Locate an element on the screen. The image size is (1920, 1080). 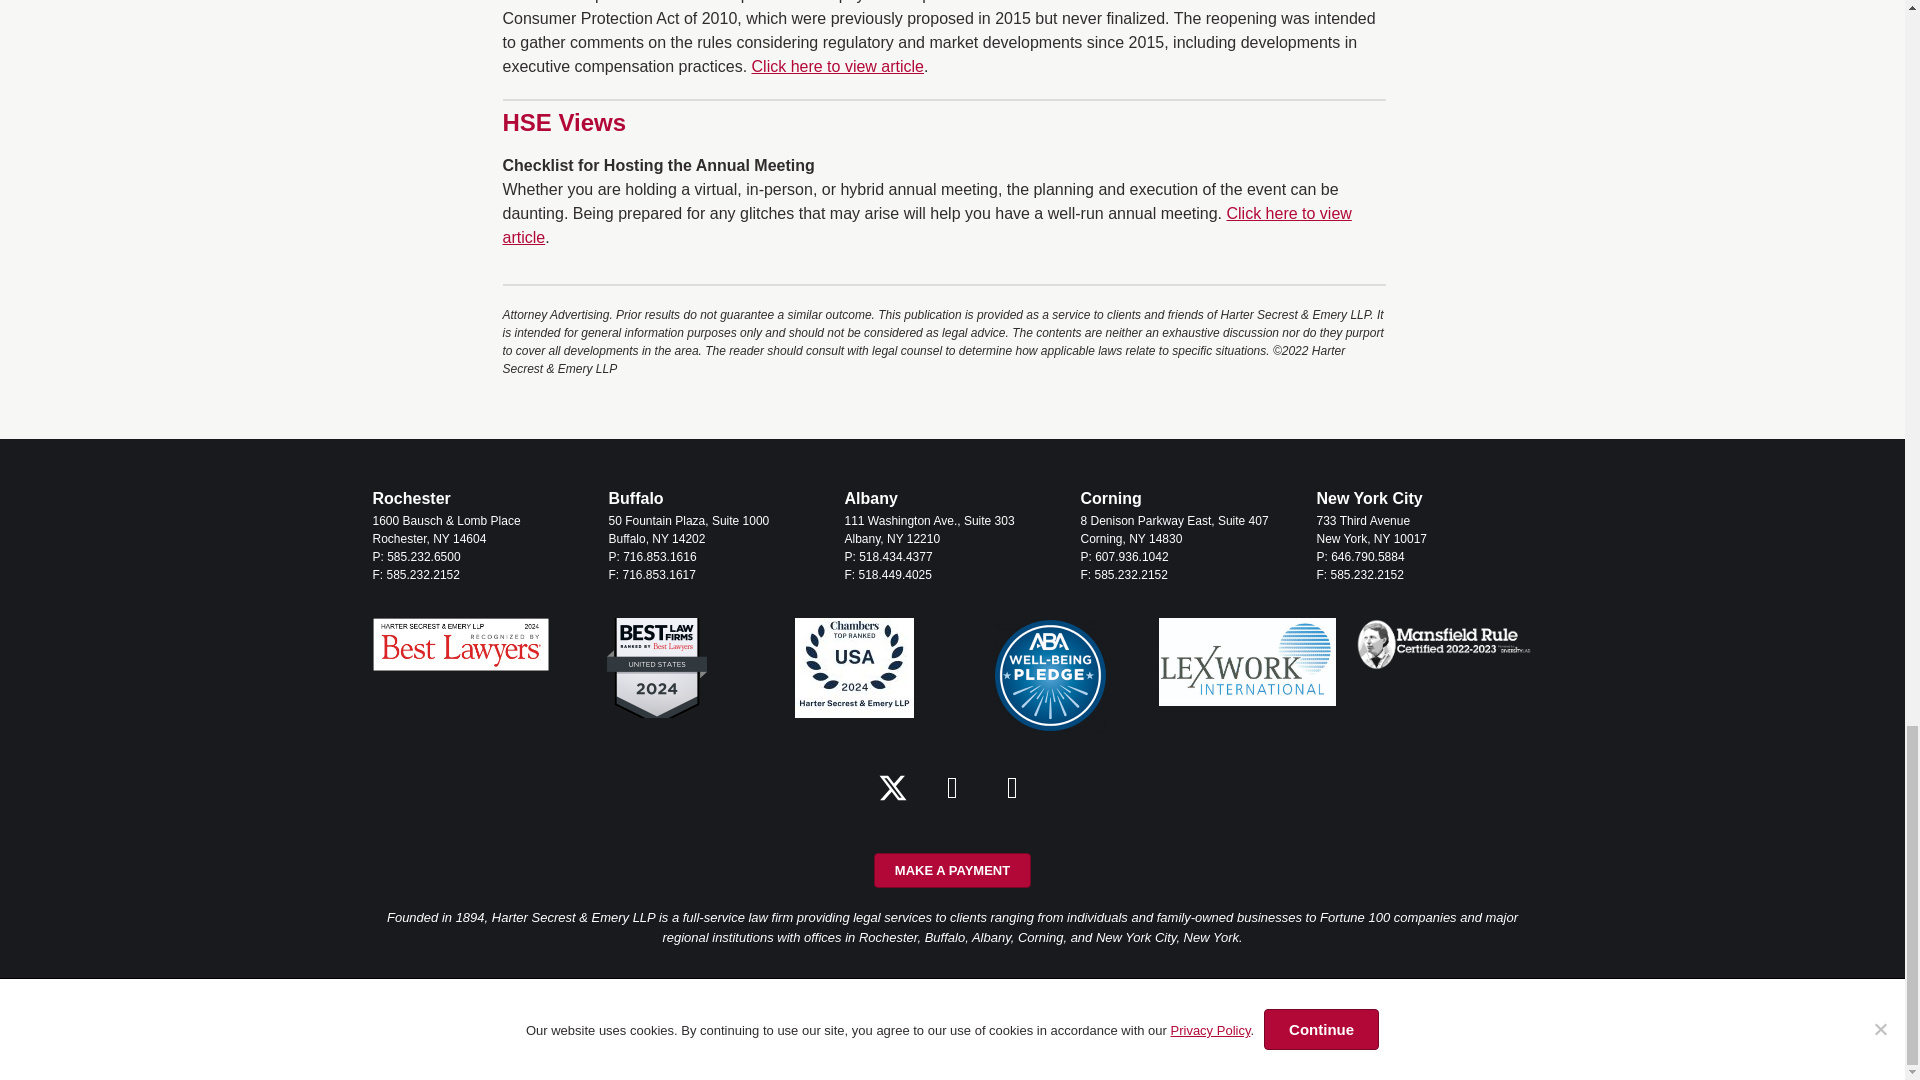
Chambers 2024 is located at coordinates (854, 668).